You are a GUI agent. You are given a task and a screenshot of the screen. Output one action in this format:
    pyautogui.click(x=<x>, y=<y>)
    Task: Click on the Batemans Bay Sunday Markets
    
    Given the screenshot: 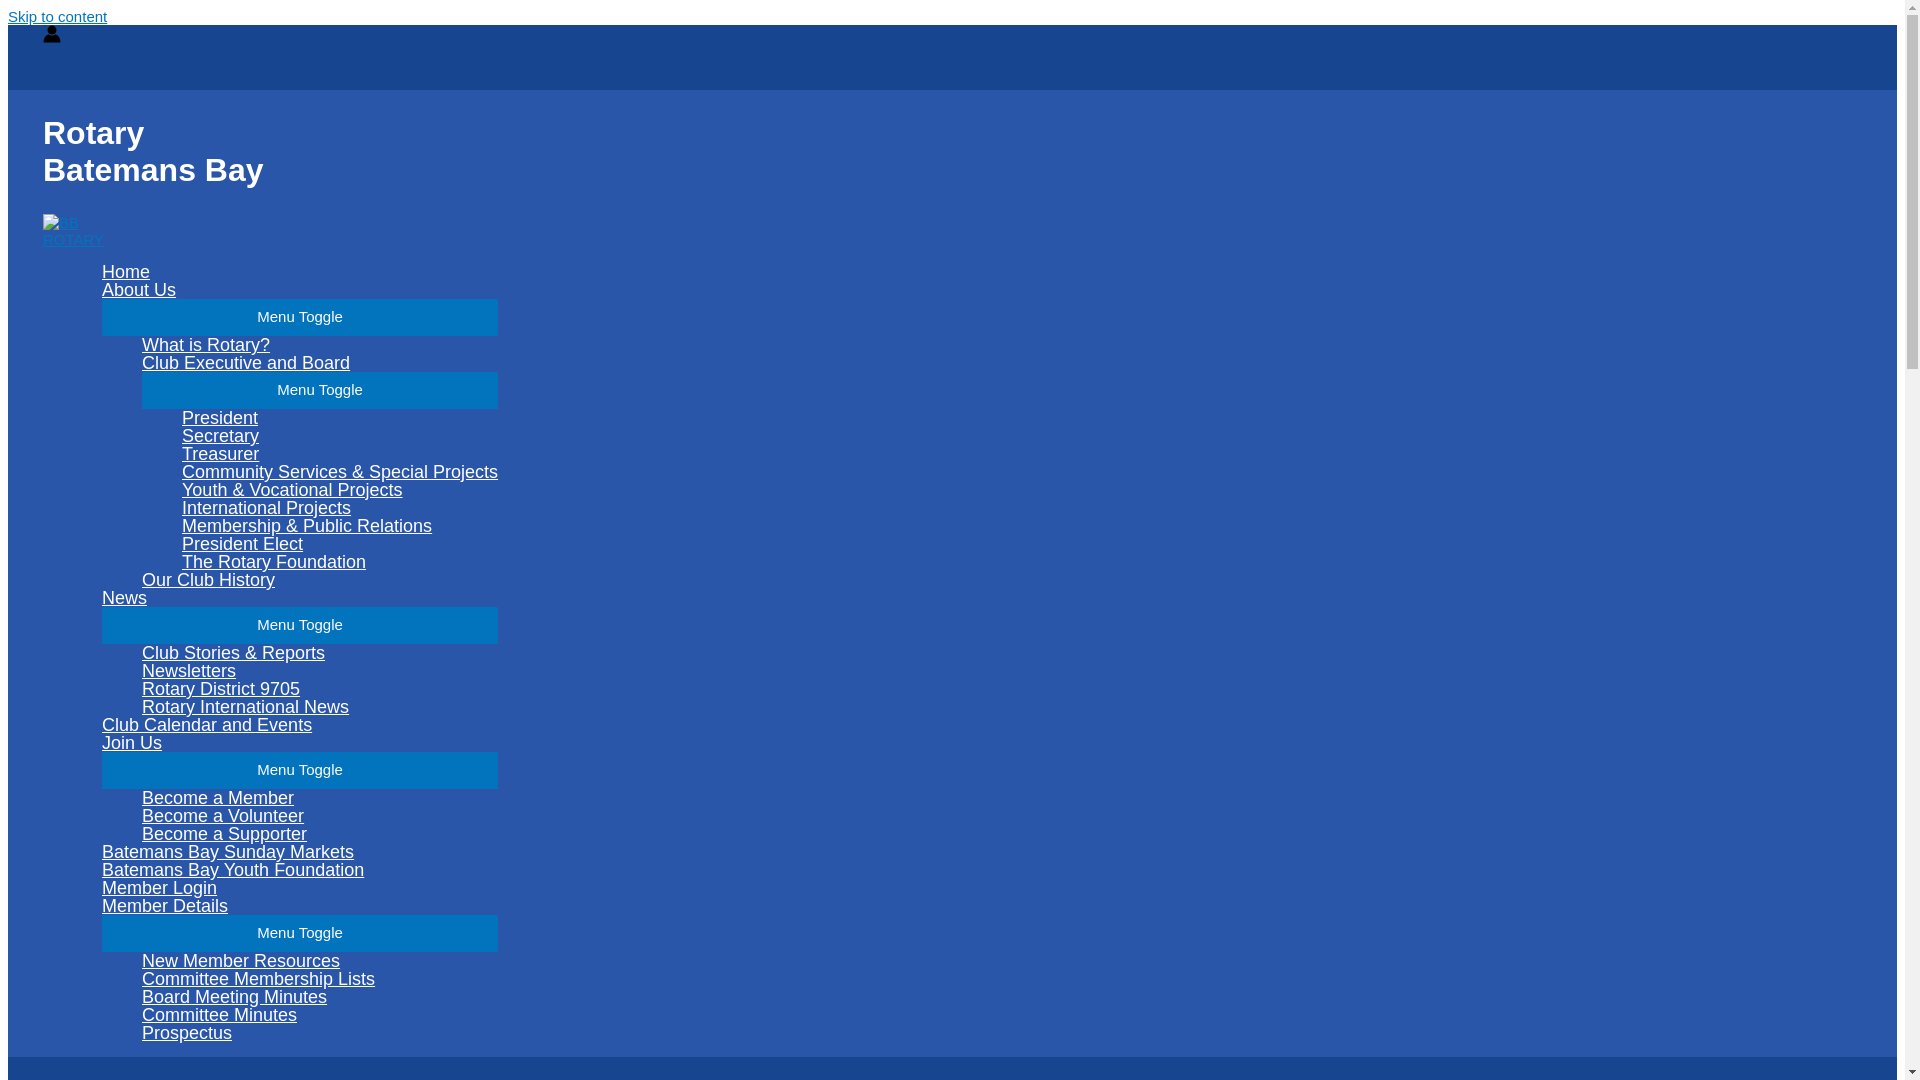 What is the action you would take?
    pyautogui.click(x=300, y=852)
    